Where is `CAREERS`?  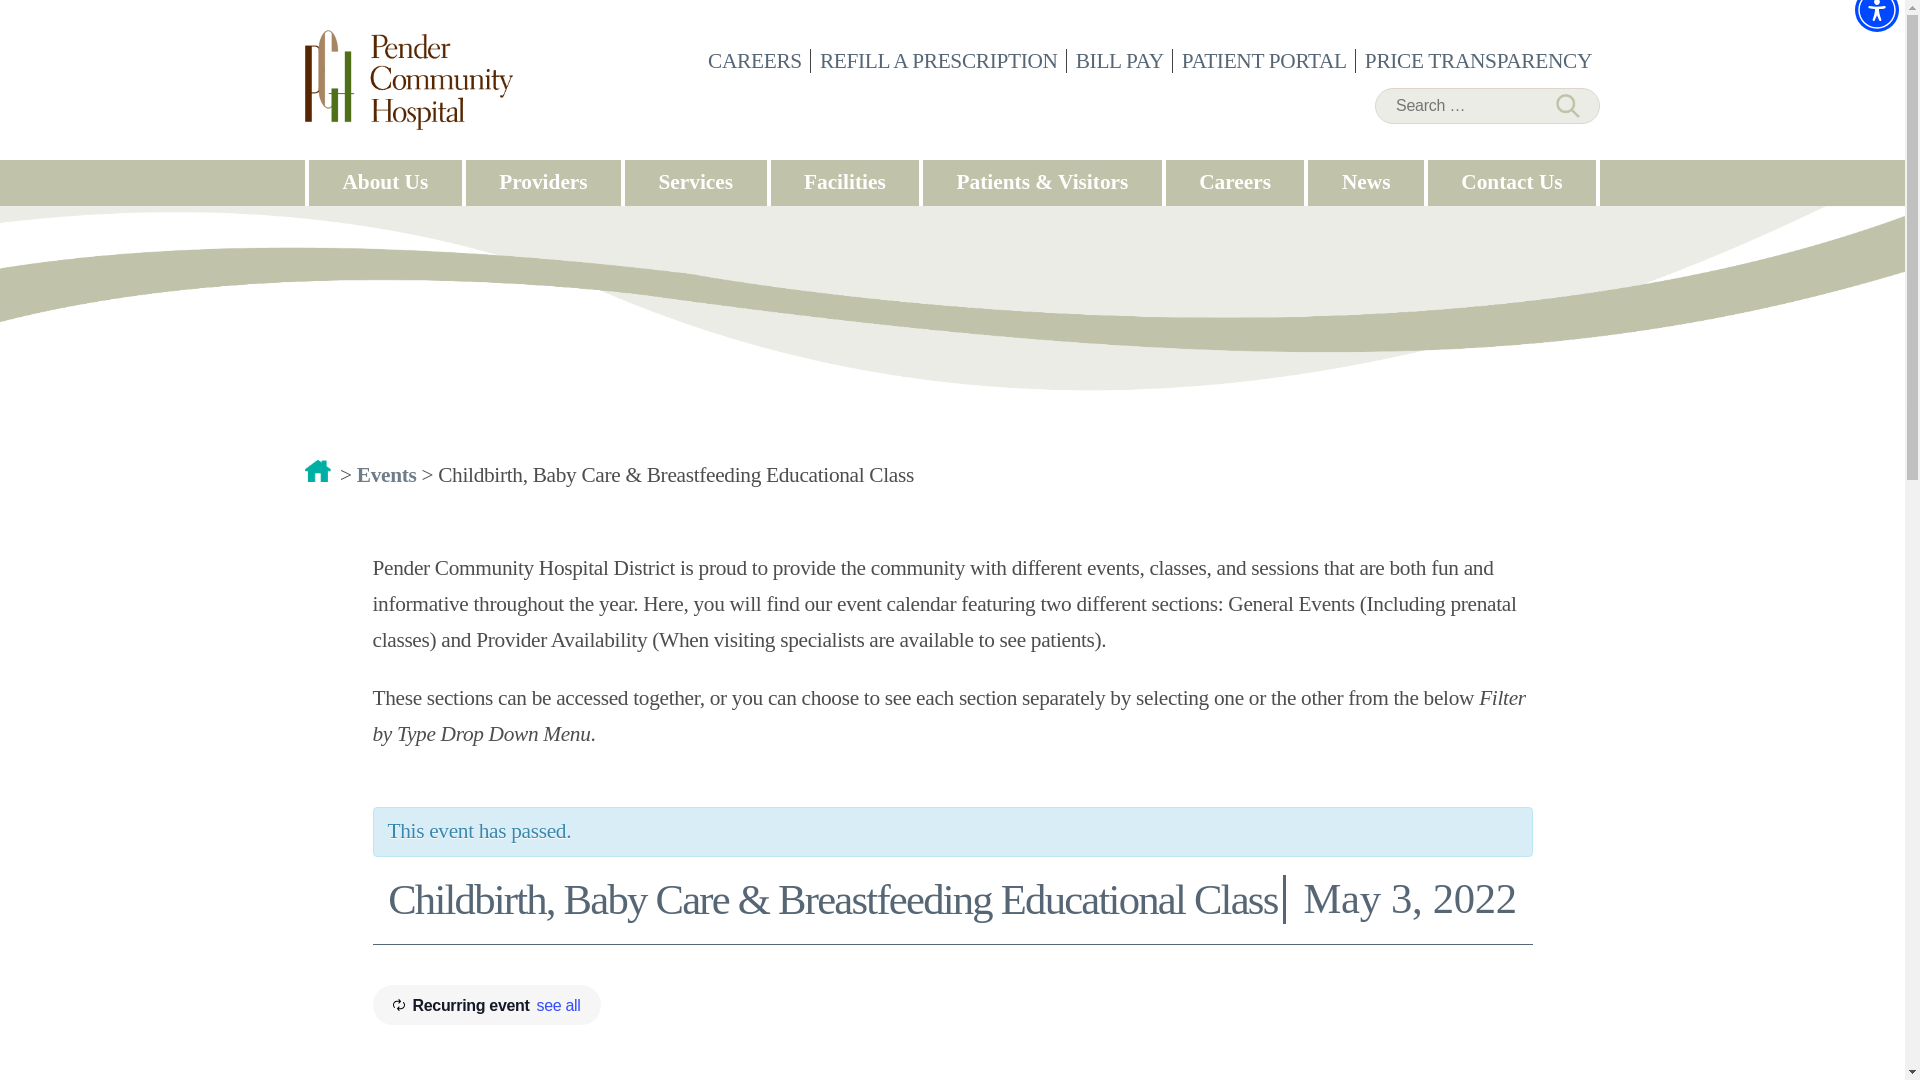 CAREERS is located at coordinates (757, 60).